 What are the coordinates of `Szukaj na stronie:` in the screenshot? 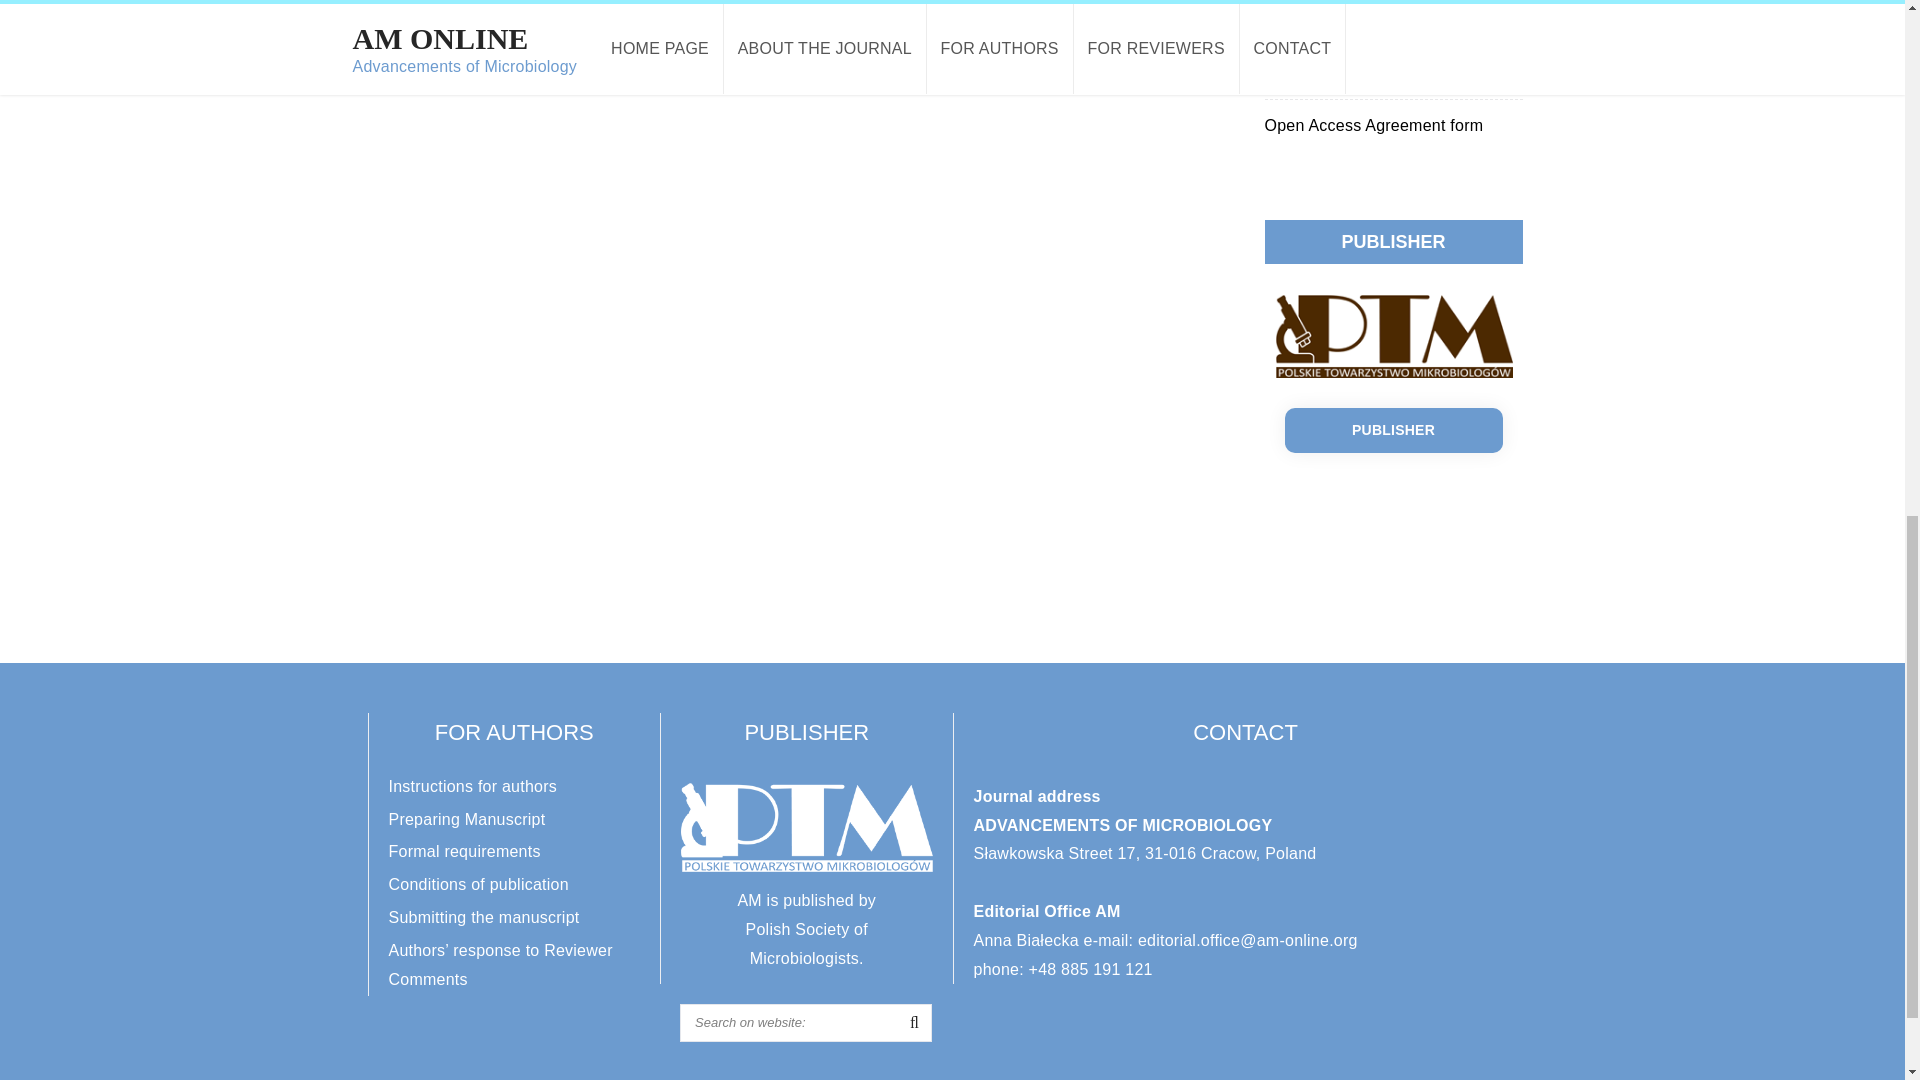 It's located at (805, 1023).